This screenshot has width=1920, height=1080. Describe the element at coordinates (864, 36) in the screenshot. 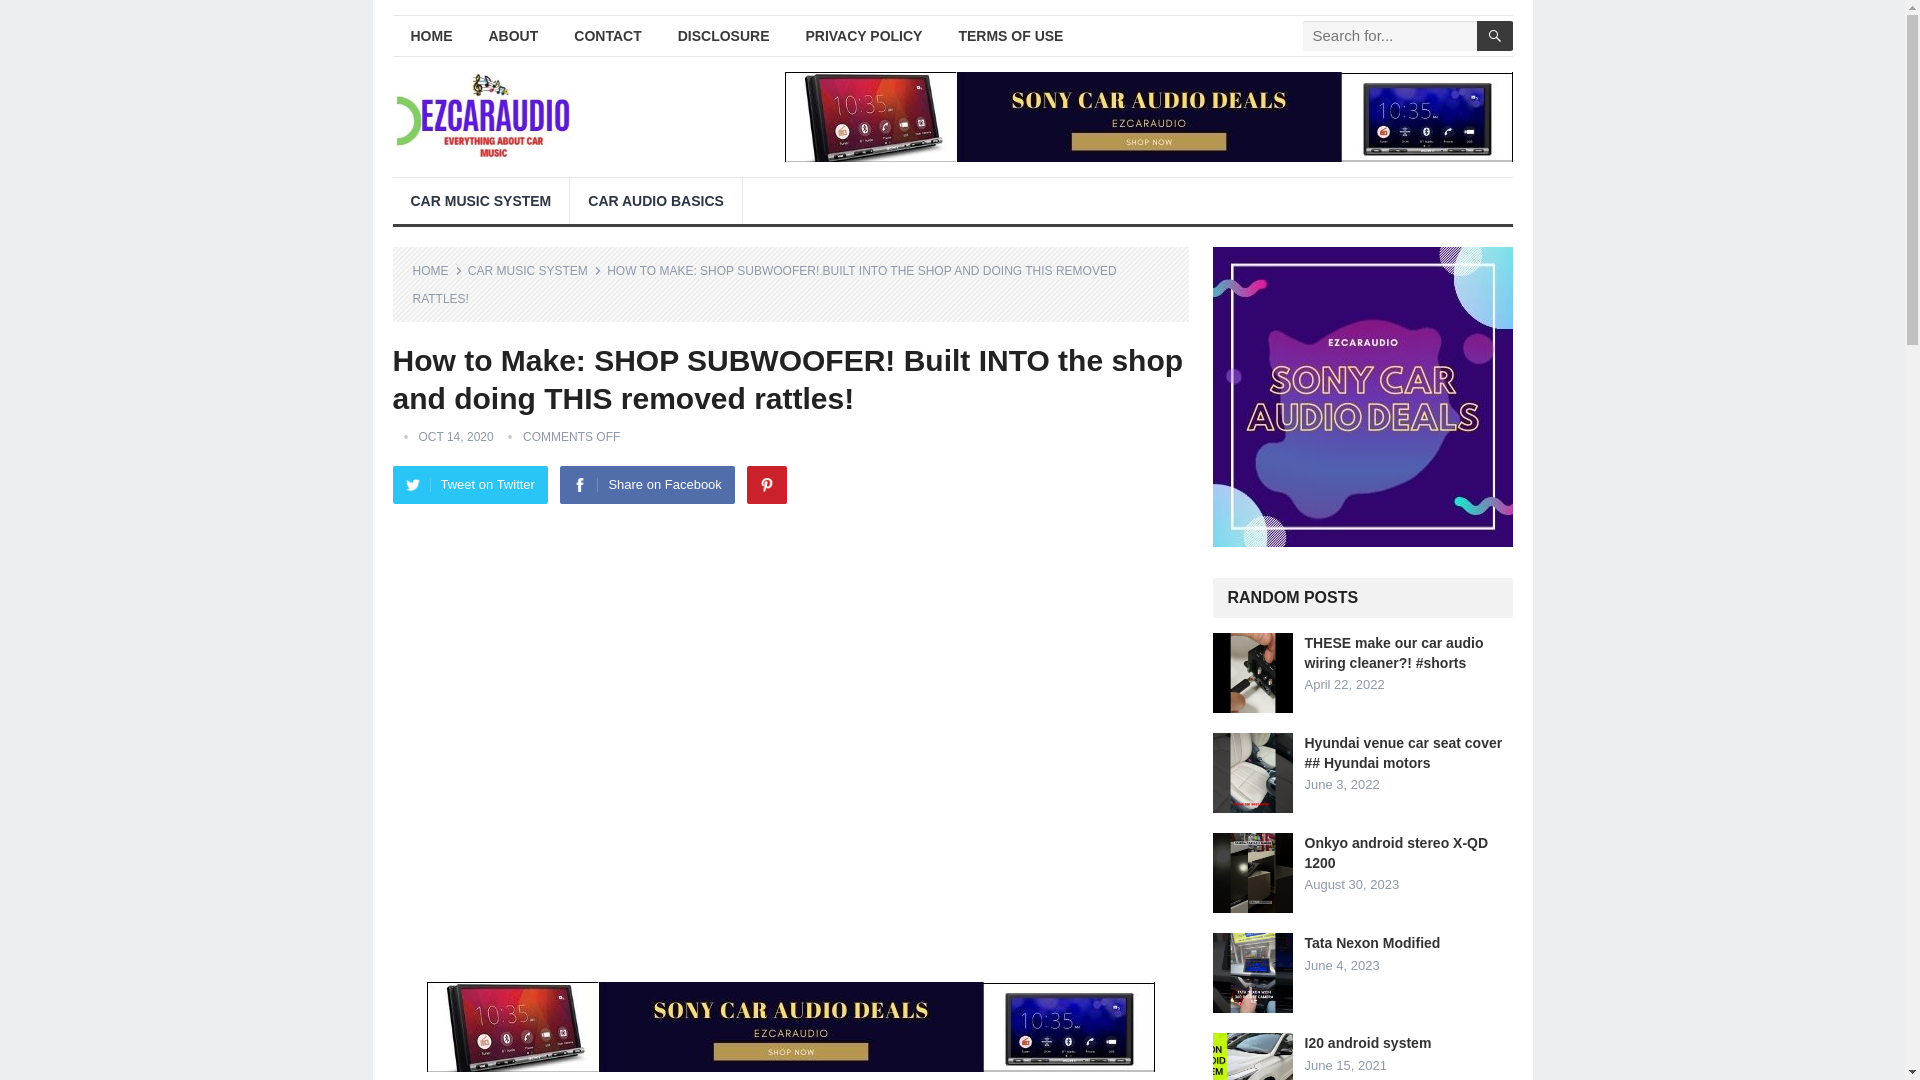

I see `PRIVACY POLICY` at that location.